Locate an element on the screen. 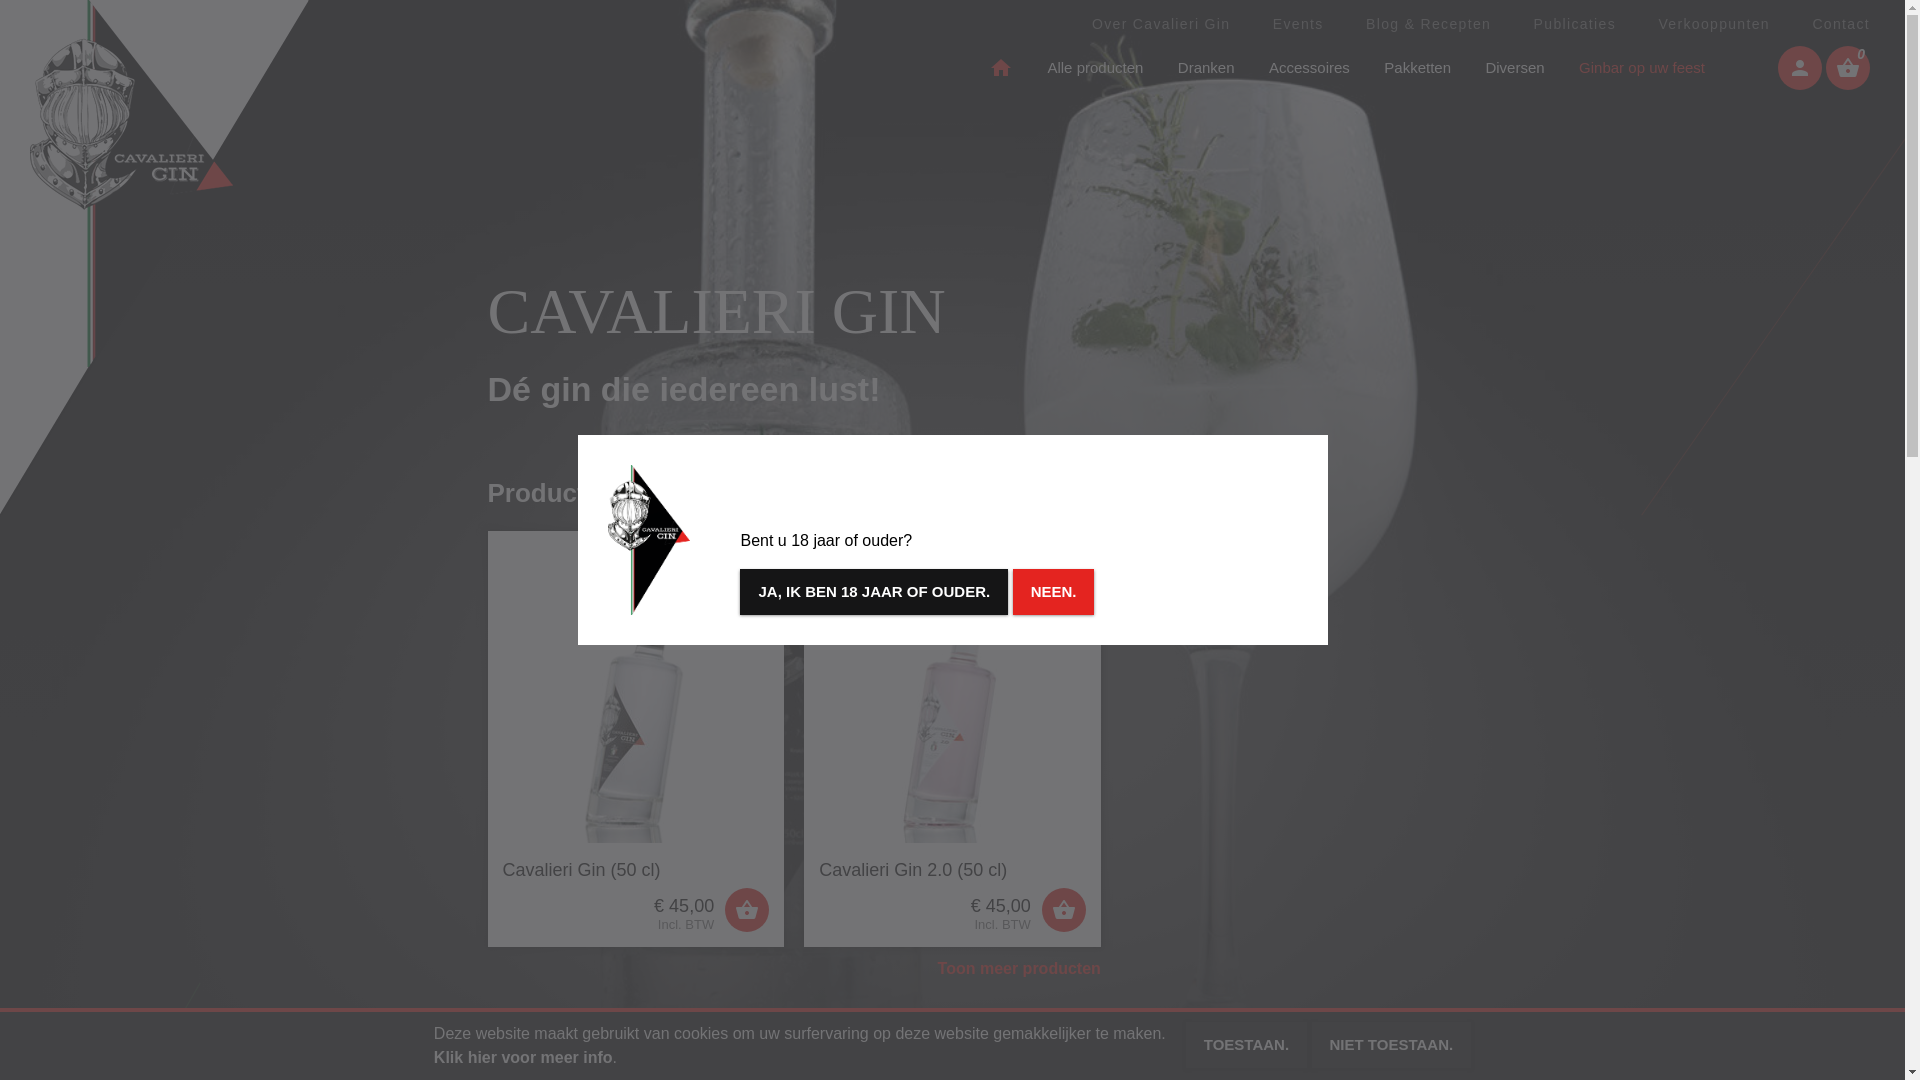 This screenshot has width=1920, height=1080. Ginbar op uw feest is located at coordinates (1642, 68).